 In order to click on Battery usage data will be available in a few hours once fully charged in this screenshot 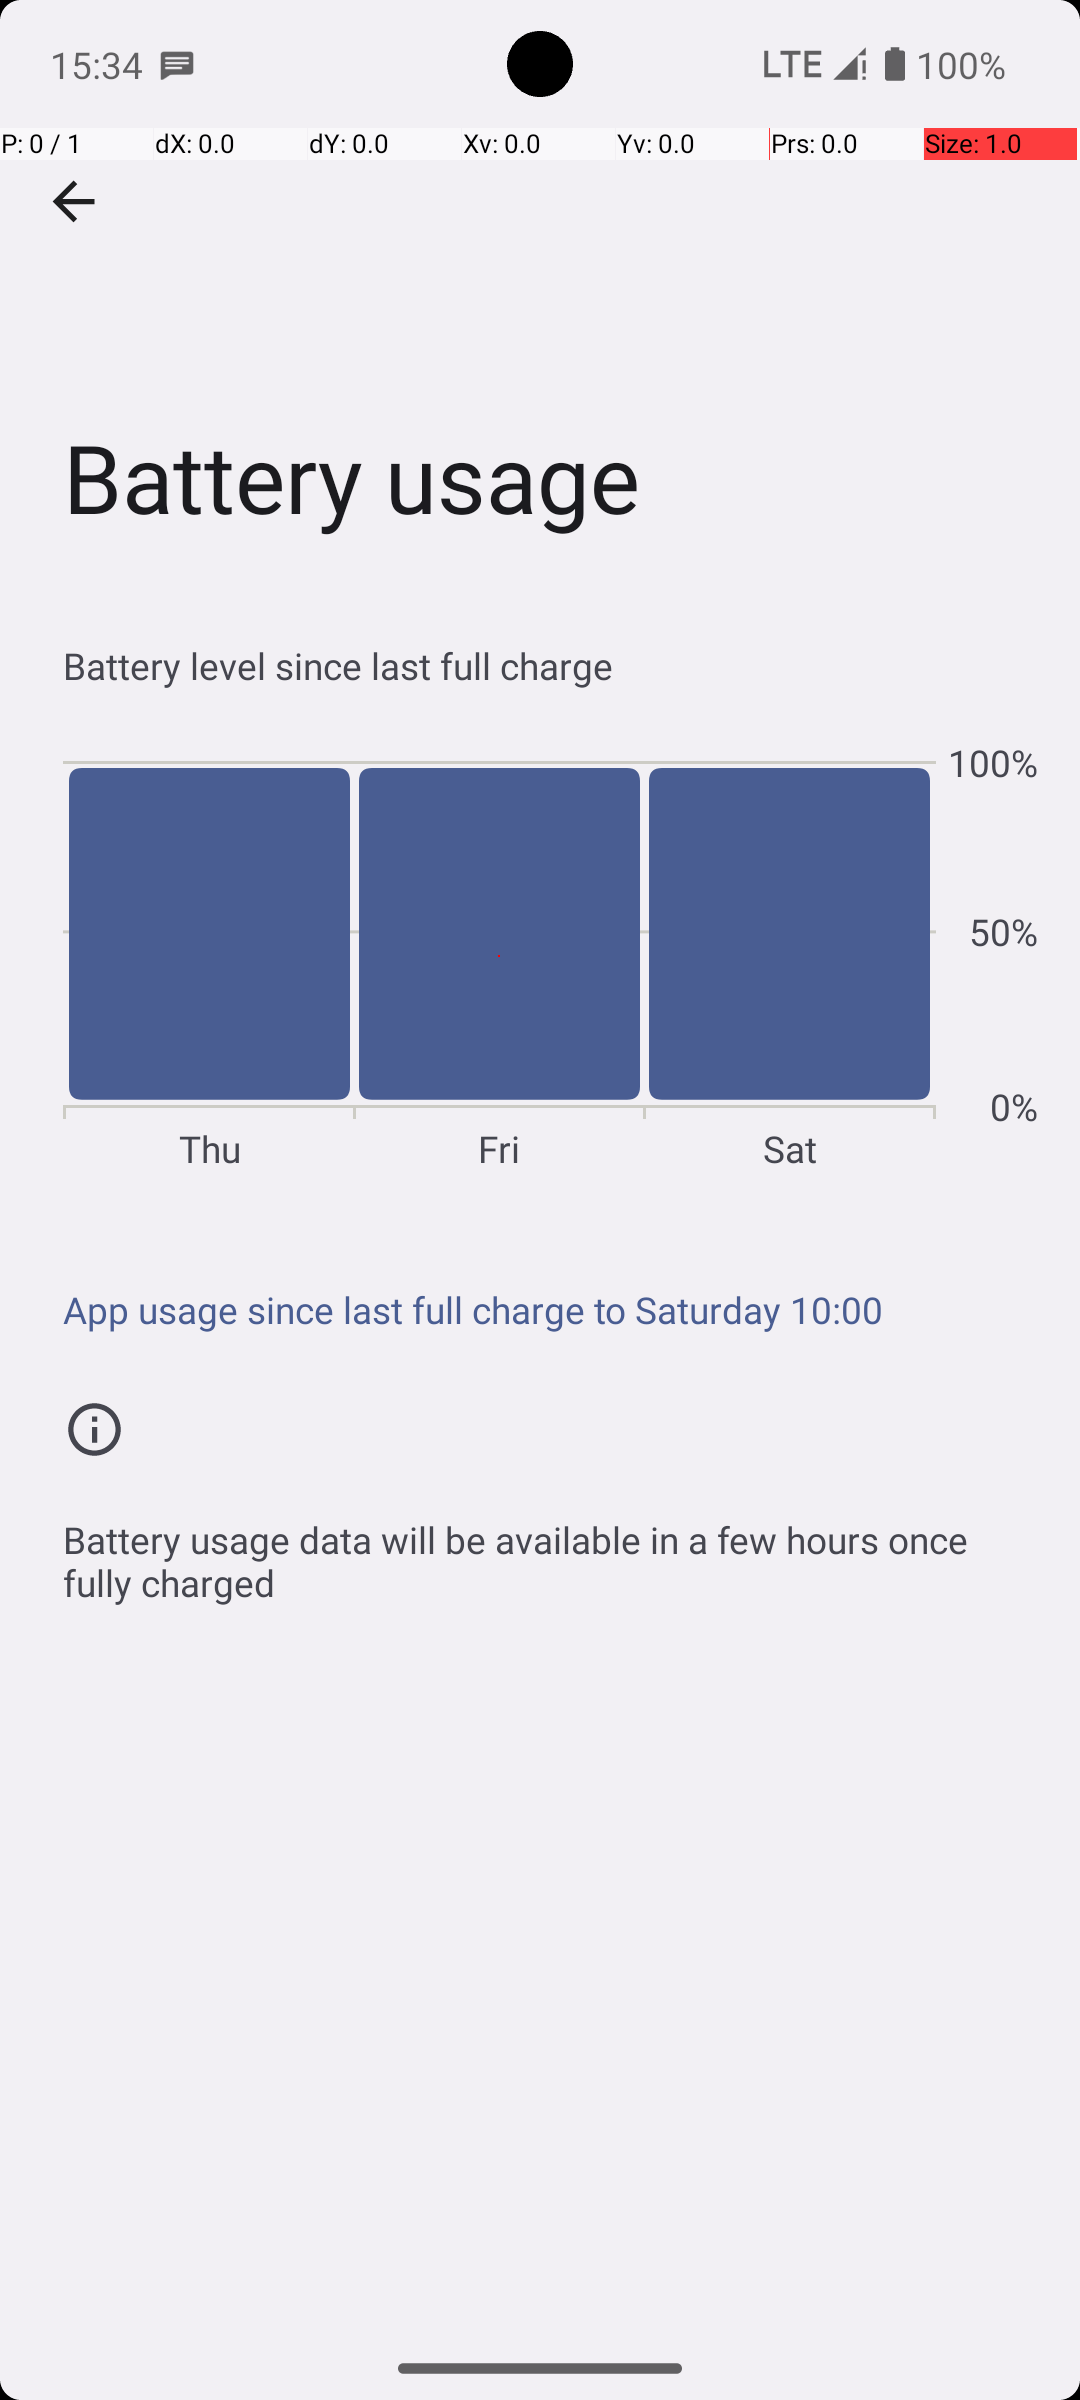, I will do `click(550, 1550)`.